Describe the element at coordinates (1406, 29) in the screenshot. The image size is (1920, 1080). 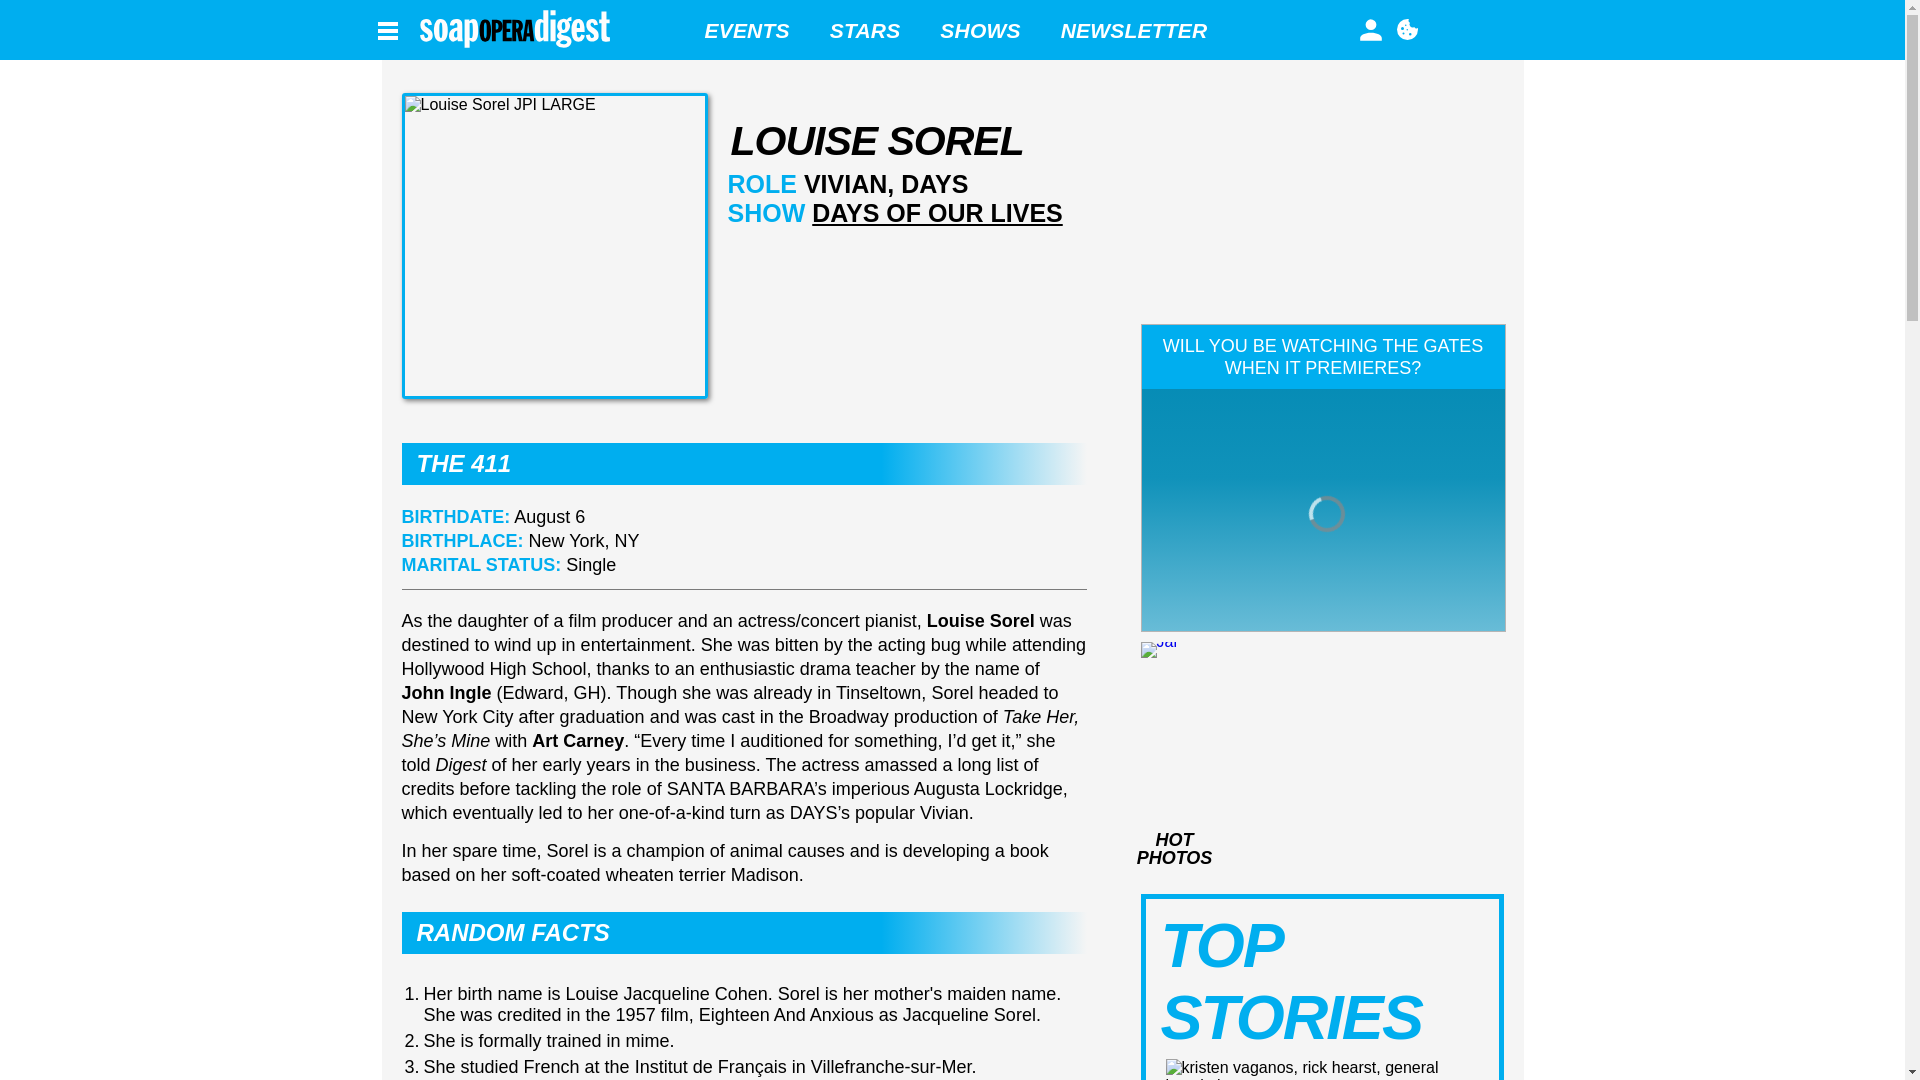
I see `Do Not Sell` at that location.